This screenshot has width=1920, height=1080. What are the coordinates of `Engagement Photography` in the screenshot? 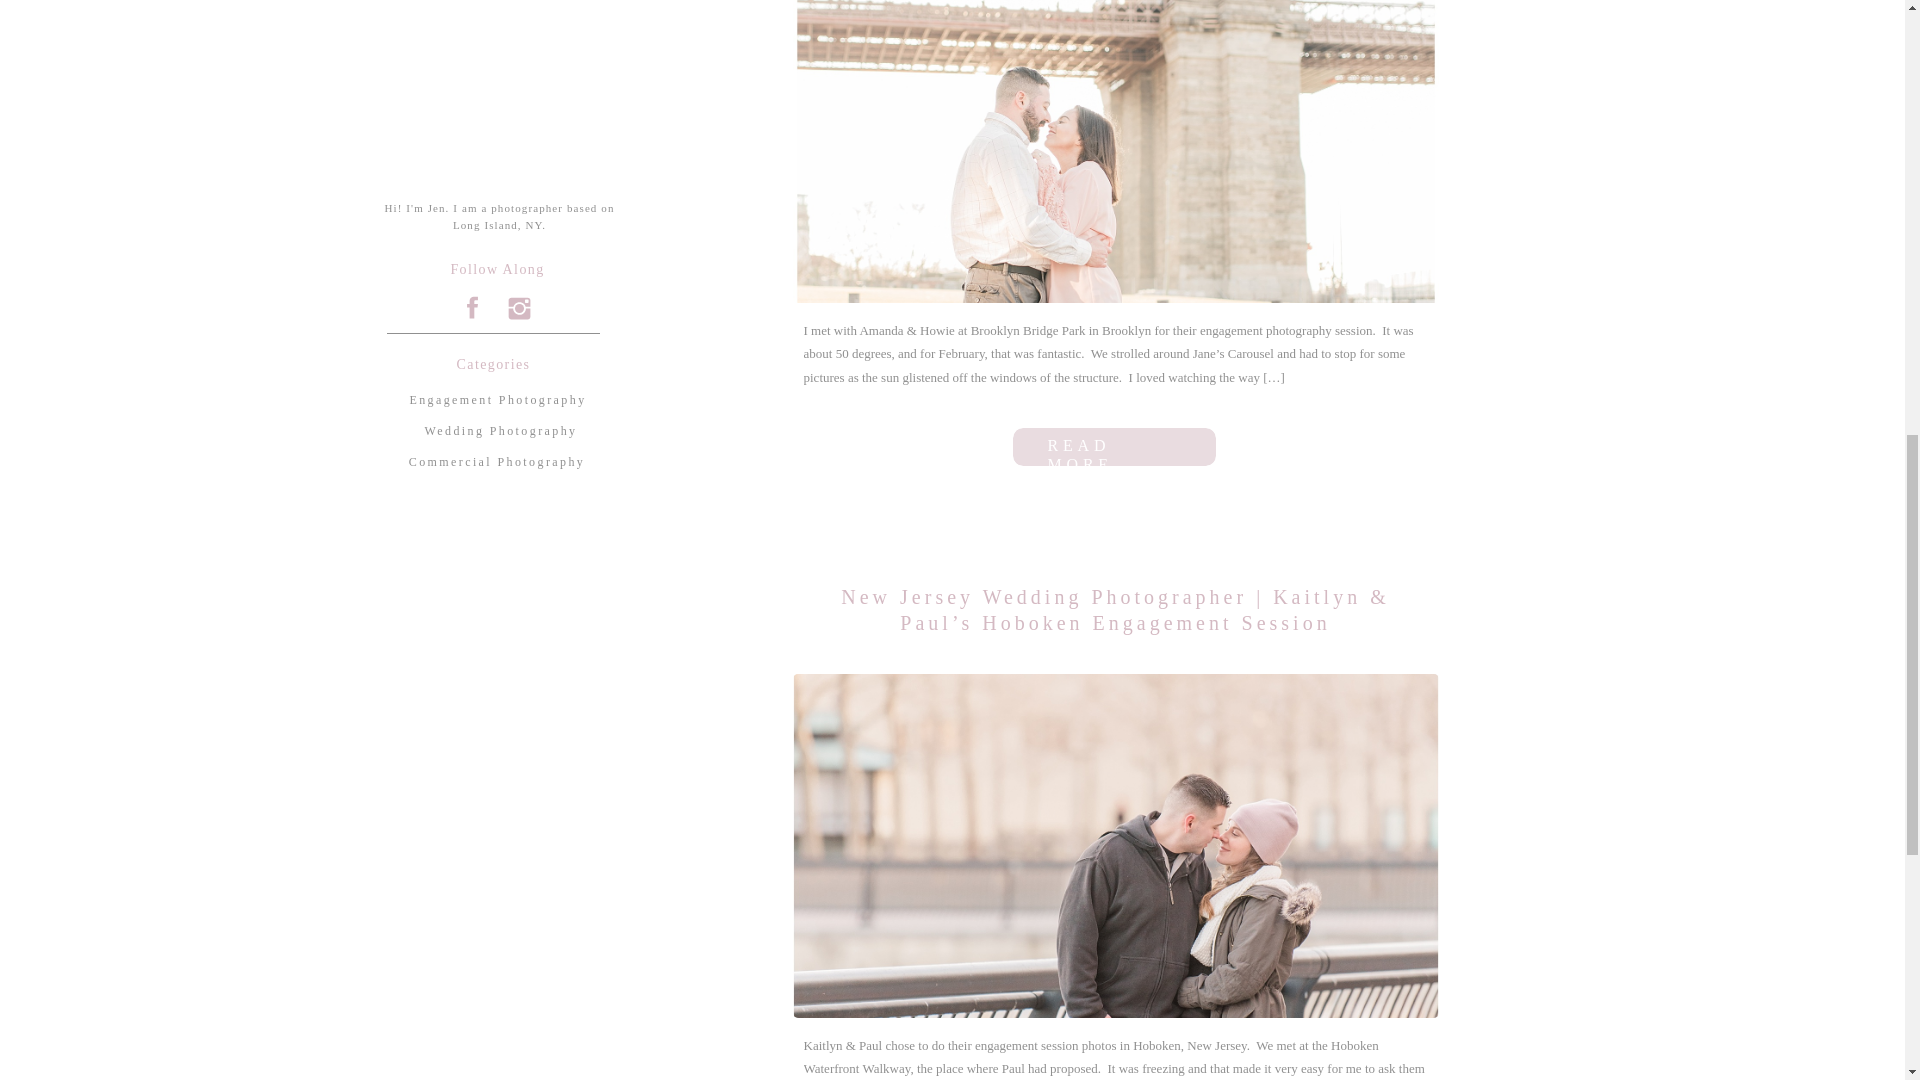 It's located at (498, 400).